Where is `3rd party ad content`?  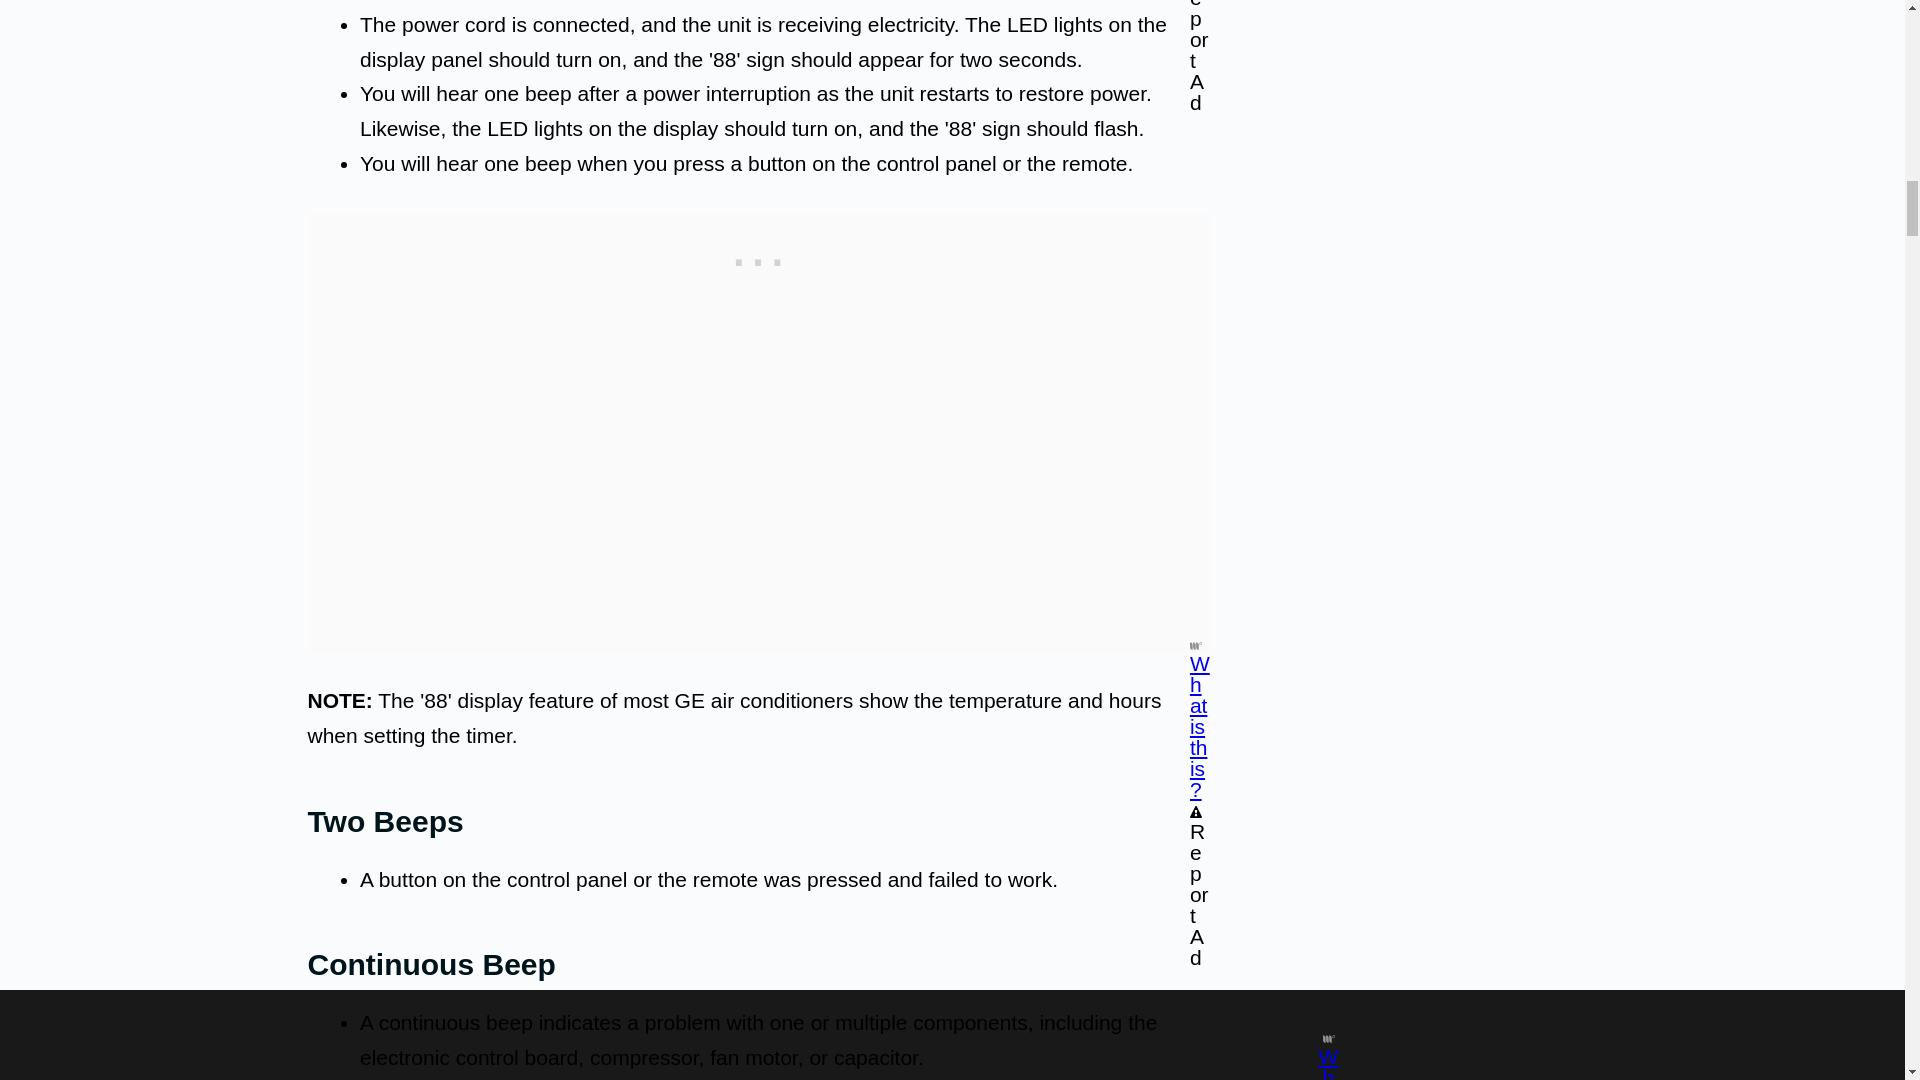
3rd party ad content is located at coordinates (759, 258).